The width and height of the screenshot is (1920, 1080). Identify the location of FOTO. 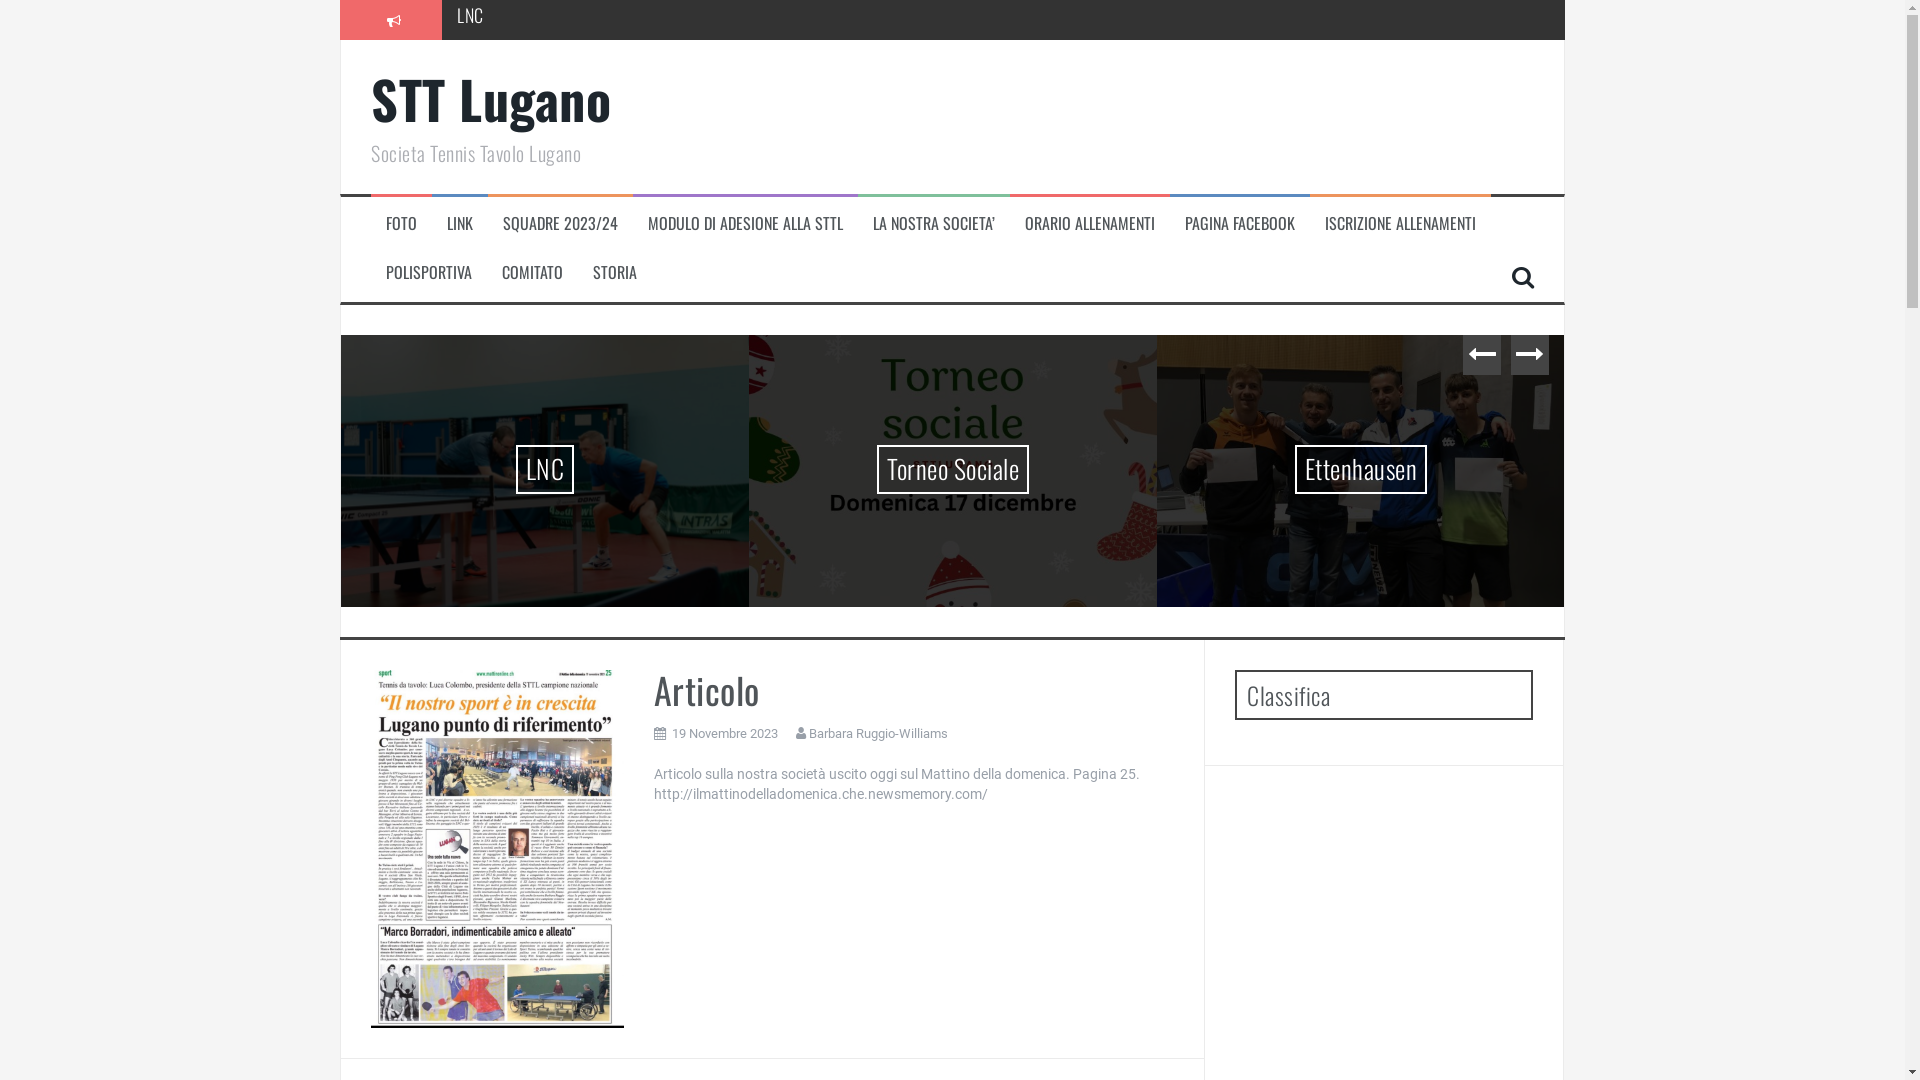
(402, 224).